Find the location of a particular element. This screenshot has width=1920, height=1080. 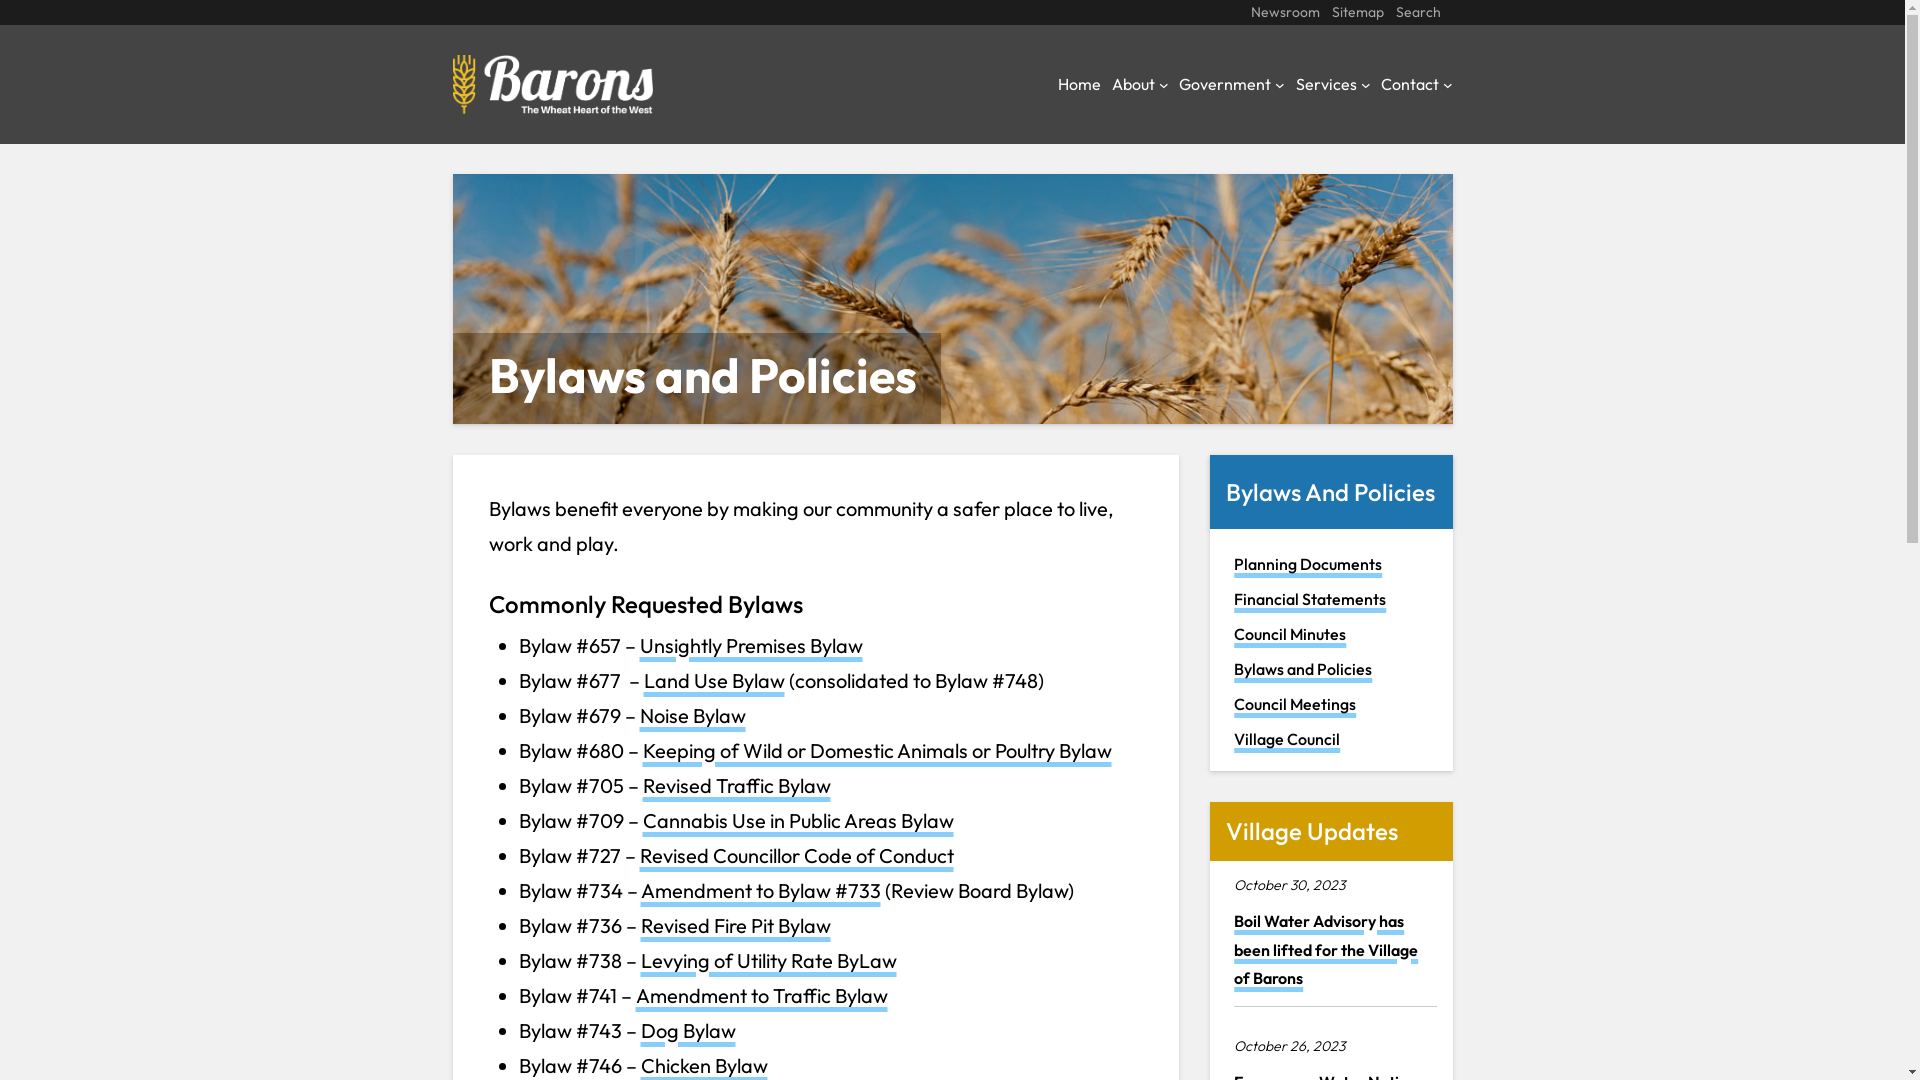

Chicken Bylaw is located at coordinates (704, 1066).